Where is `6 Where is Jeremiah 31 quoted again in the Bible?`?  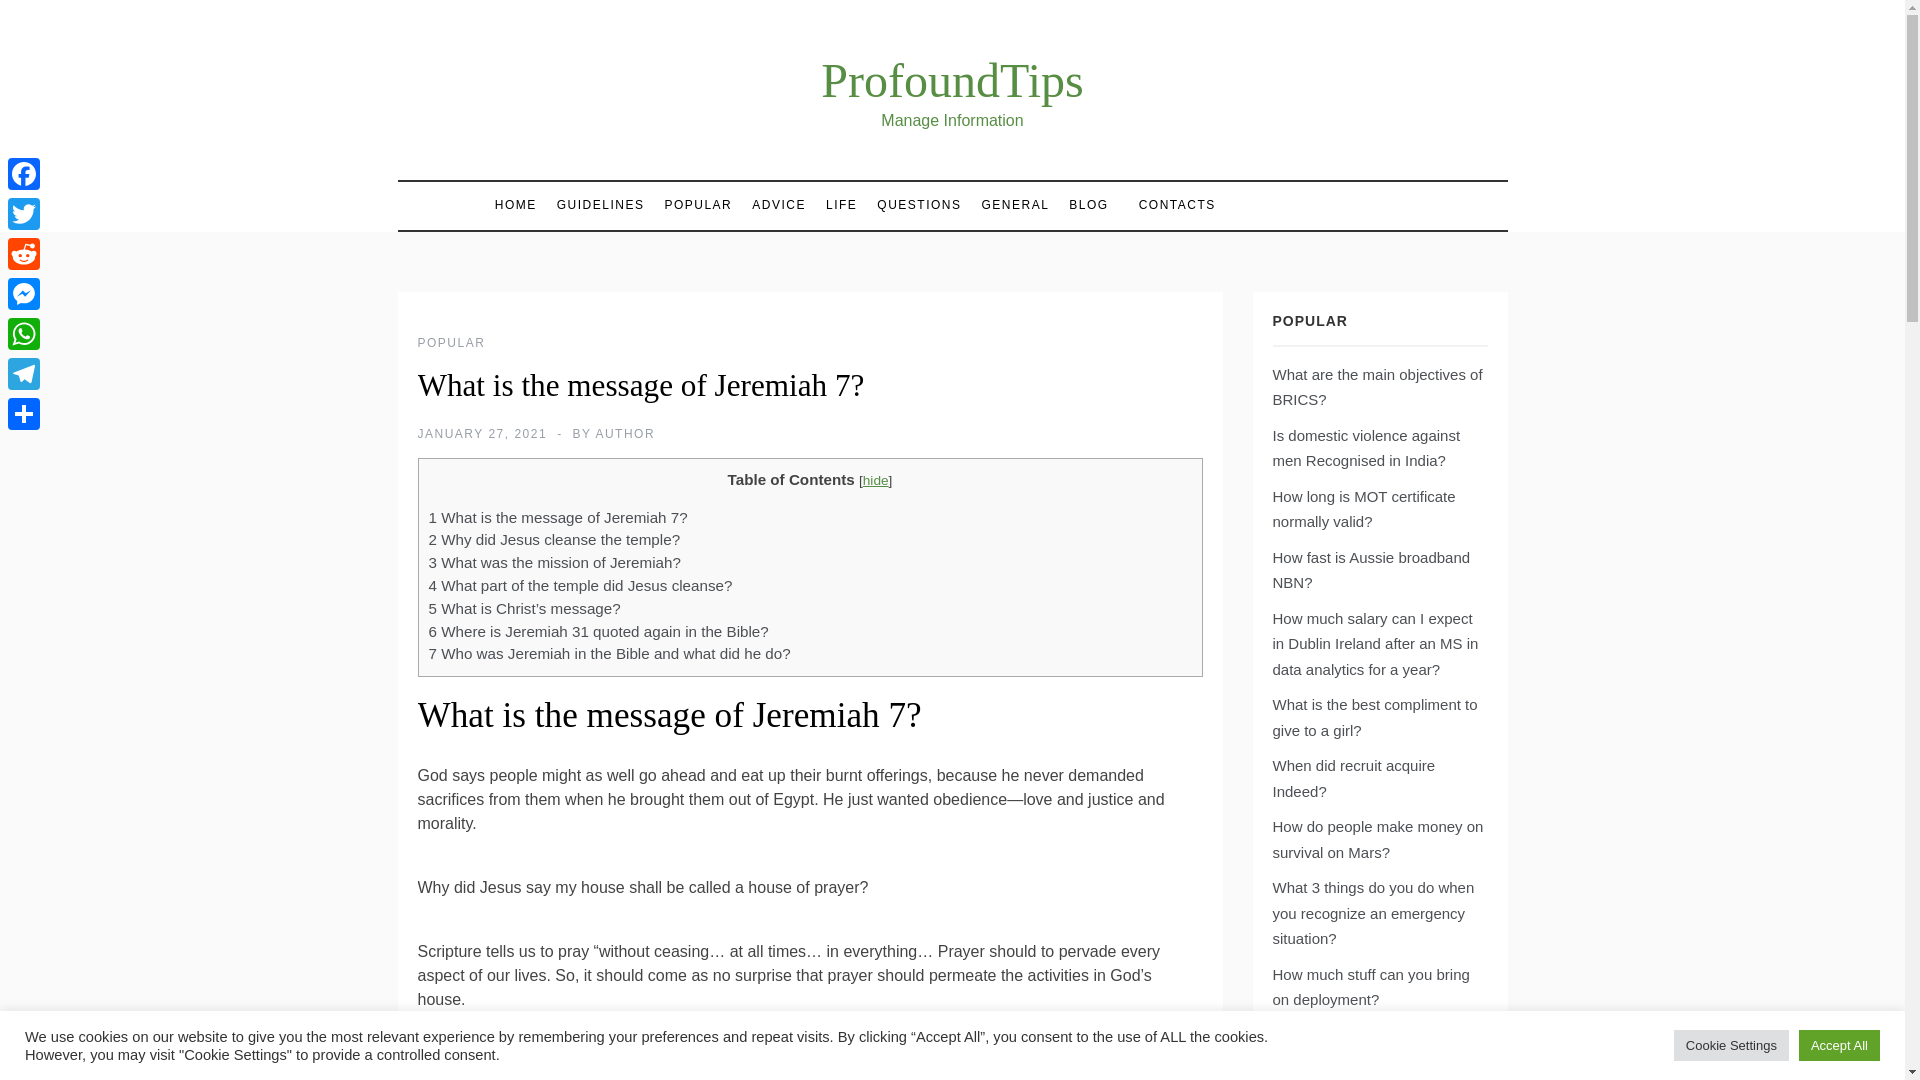 6 Where is Jeremiah 31 quoted again in the Bible? is located at coordinates (598, 632).